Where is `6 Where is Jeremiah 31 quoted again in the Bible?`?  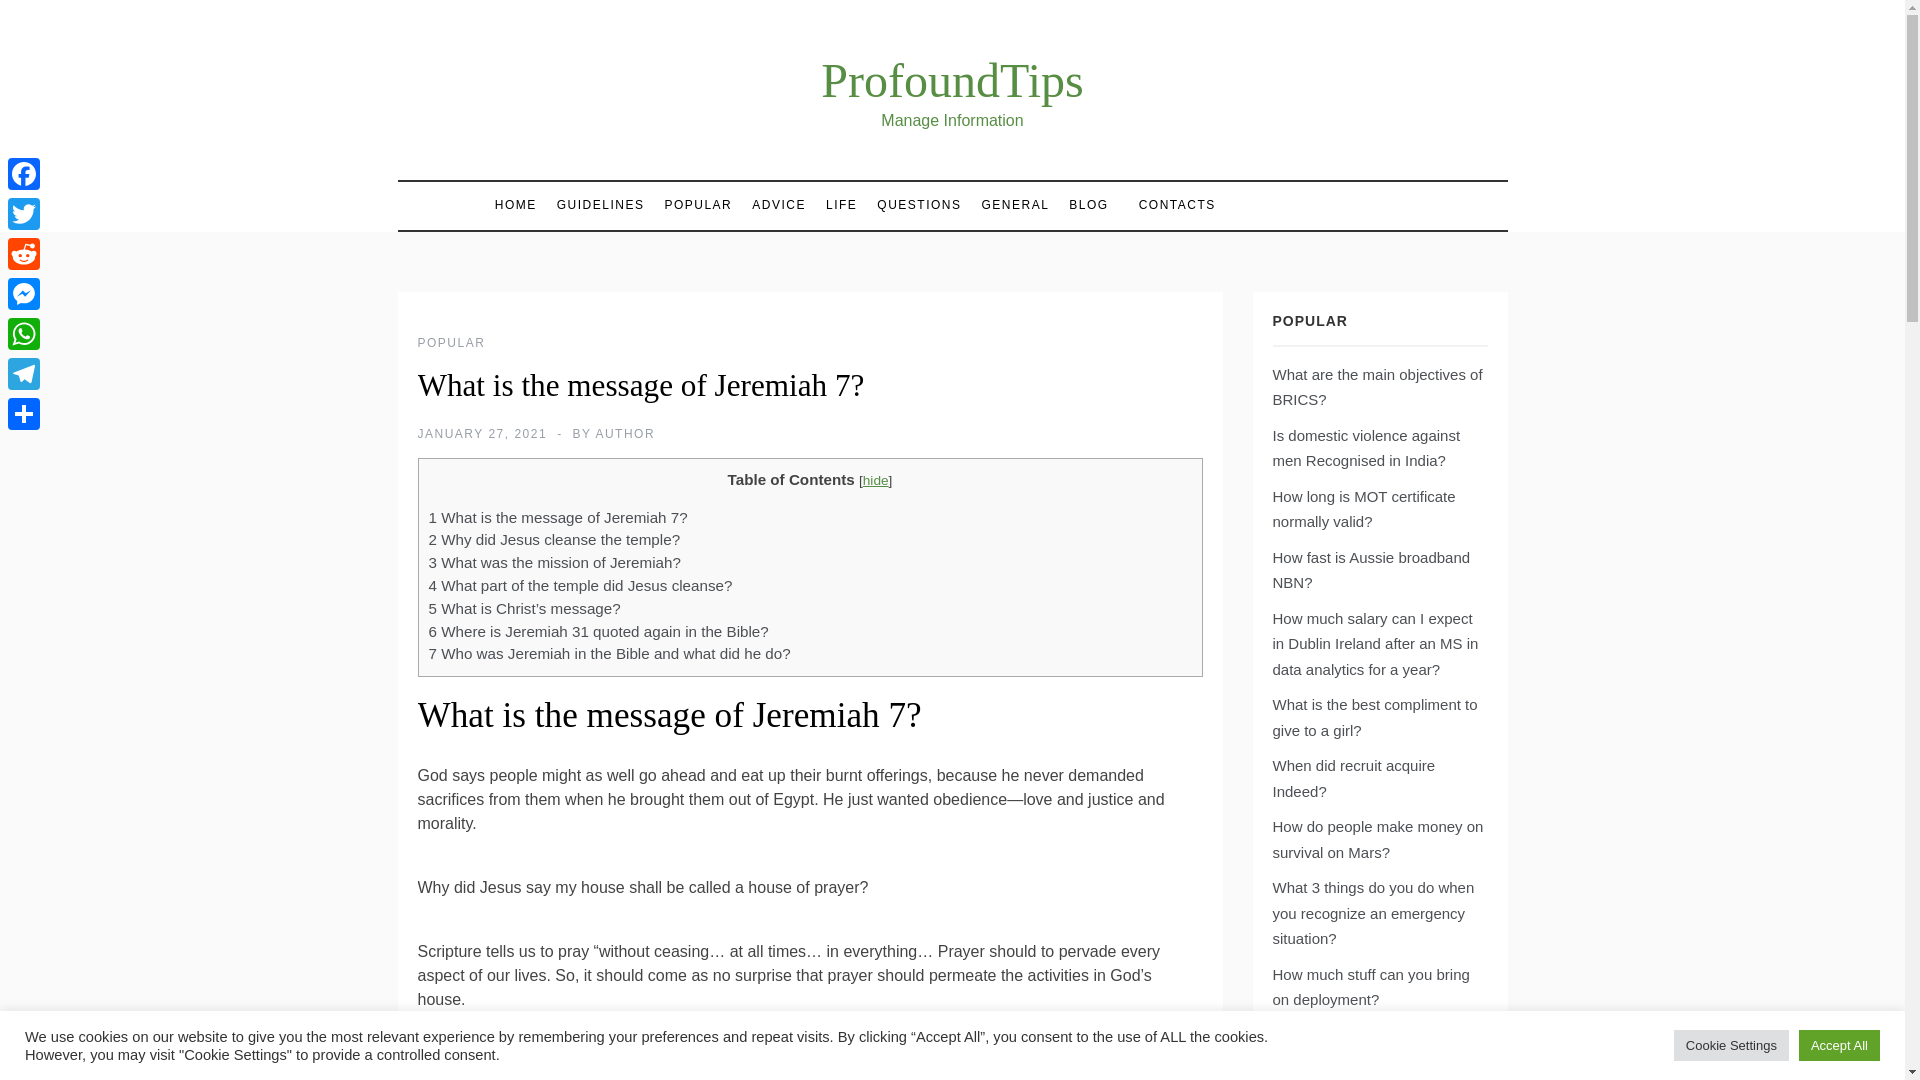 6 Where is Jeremiah 31 quoted again in the Bible? is located at coordinates (598, 632).